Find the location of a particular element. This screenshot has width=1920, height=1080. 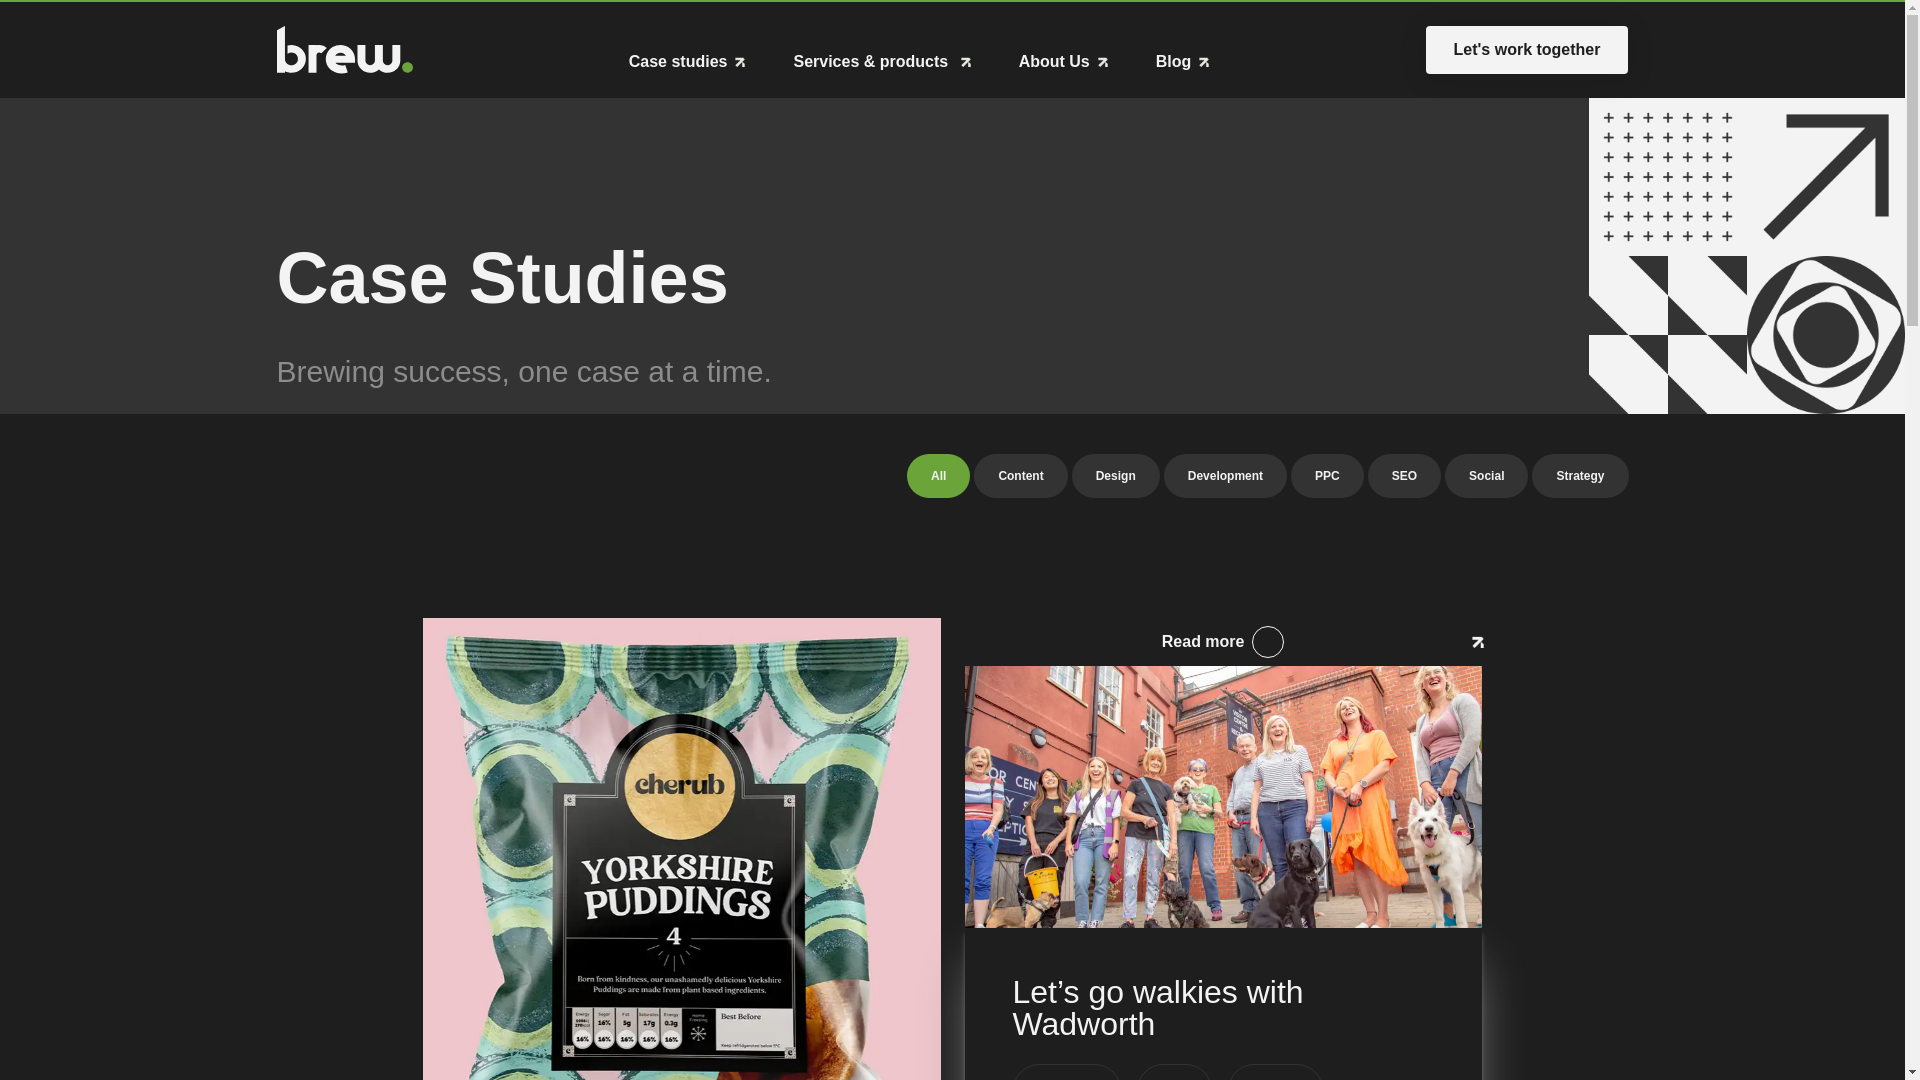

All is located at coordinates (1222, 642).